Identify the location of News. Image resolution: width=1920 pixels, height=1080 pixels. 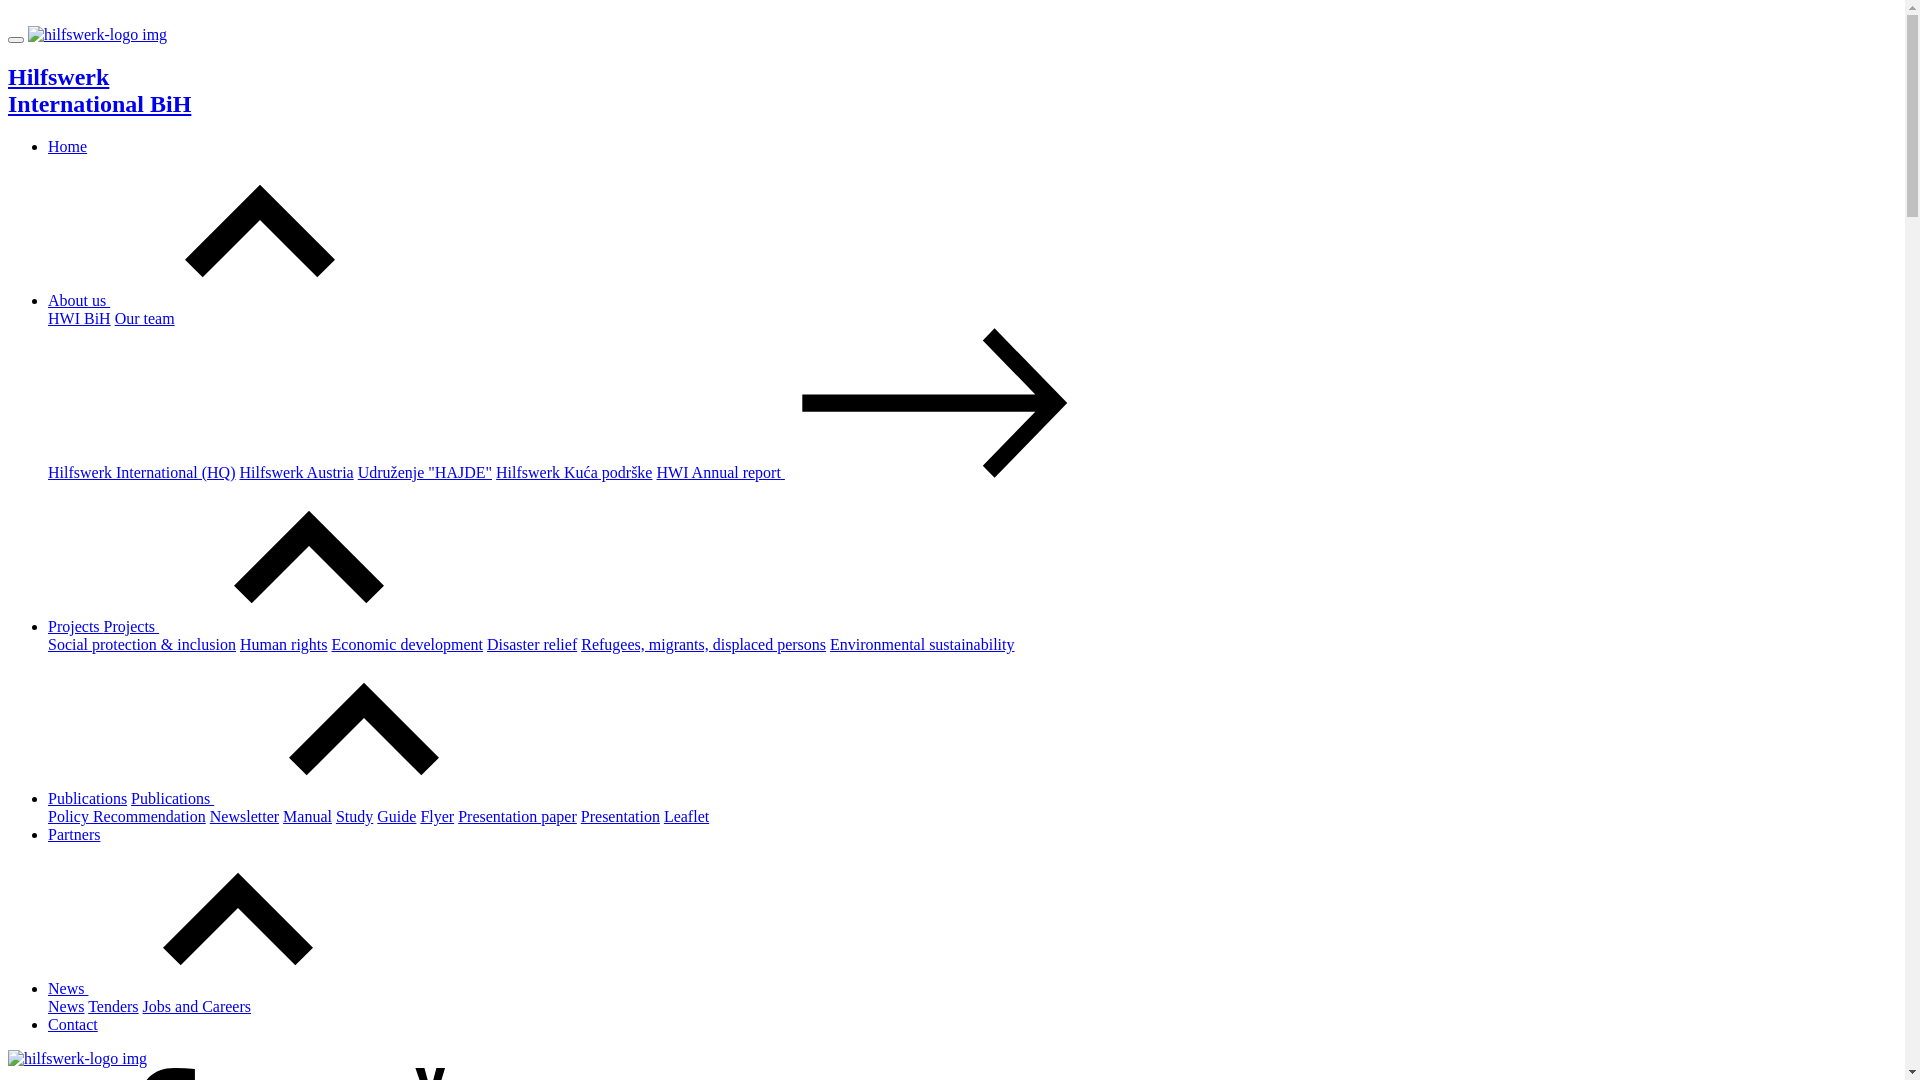
(66, 1006).